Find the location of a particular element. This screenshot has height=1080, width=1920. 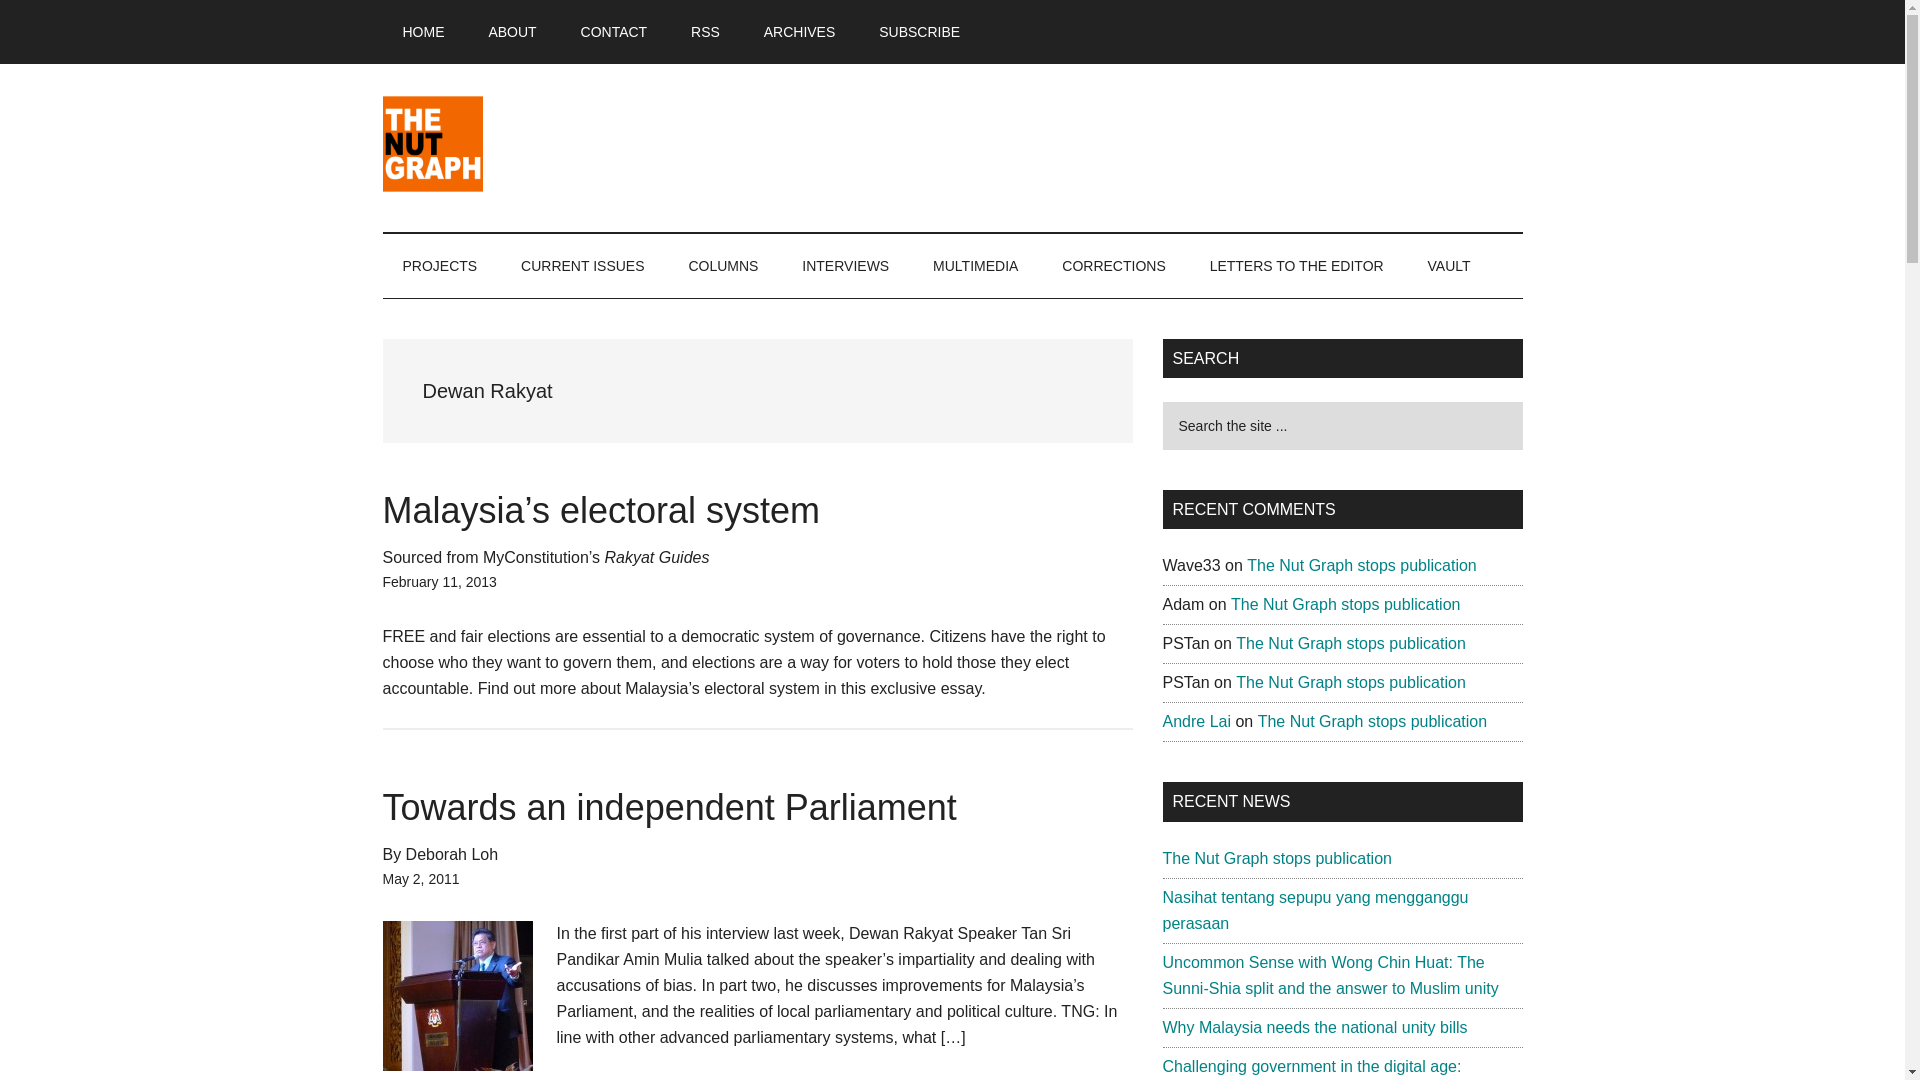

ABOUT is located at coordinates (512, 32).